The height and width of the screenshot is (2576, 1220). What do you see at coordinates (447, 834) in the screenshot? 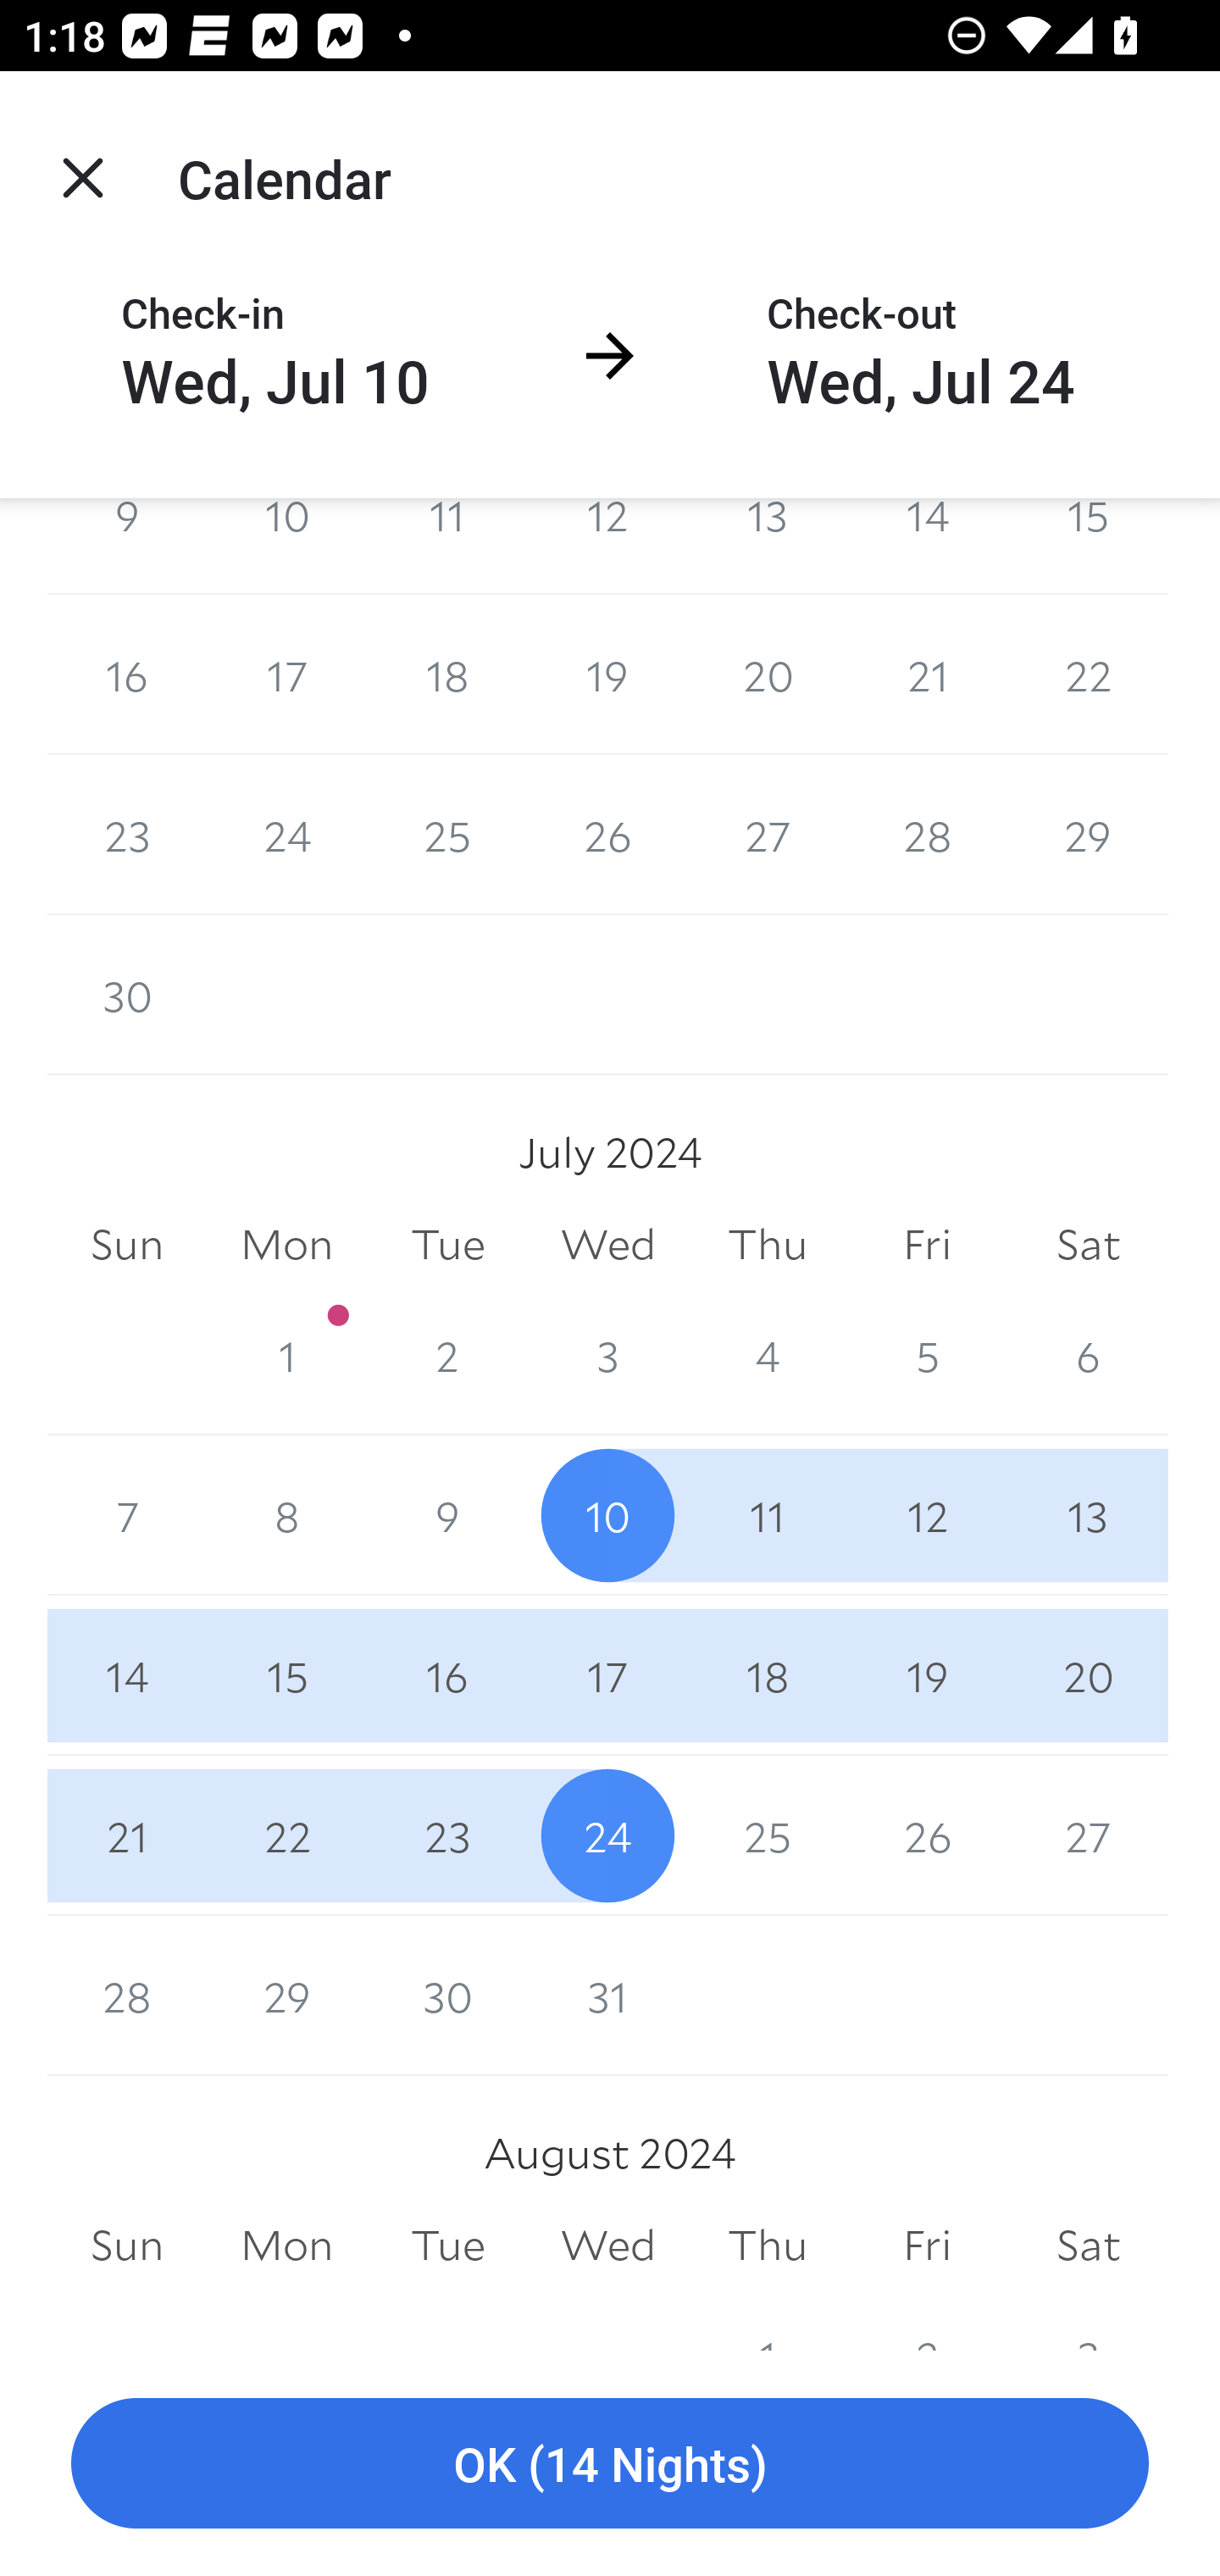
I see `25 25 June 2024` at bounding box center [447, 834].